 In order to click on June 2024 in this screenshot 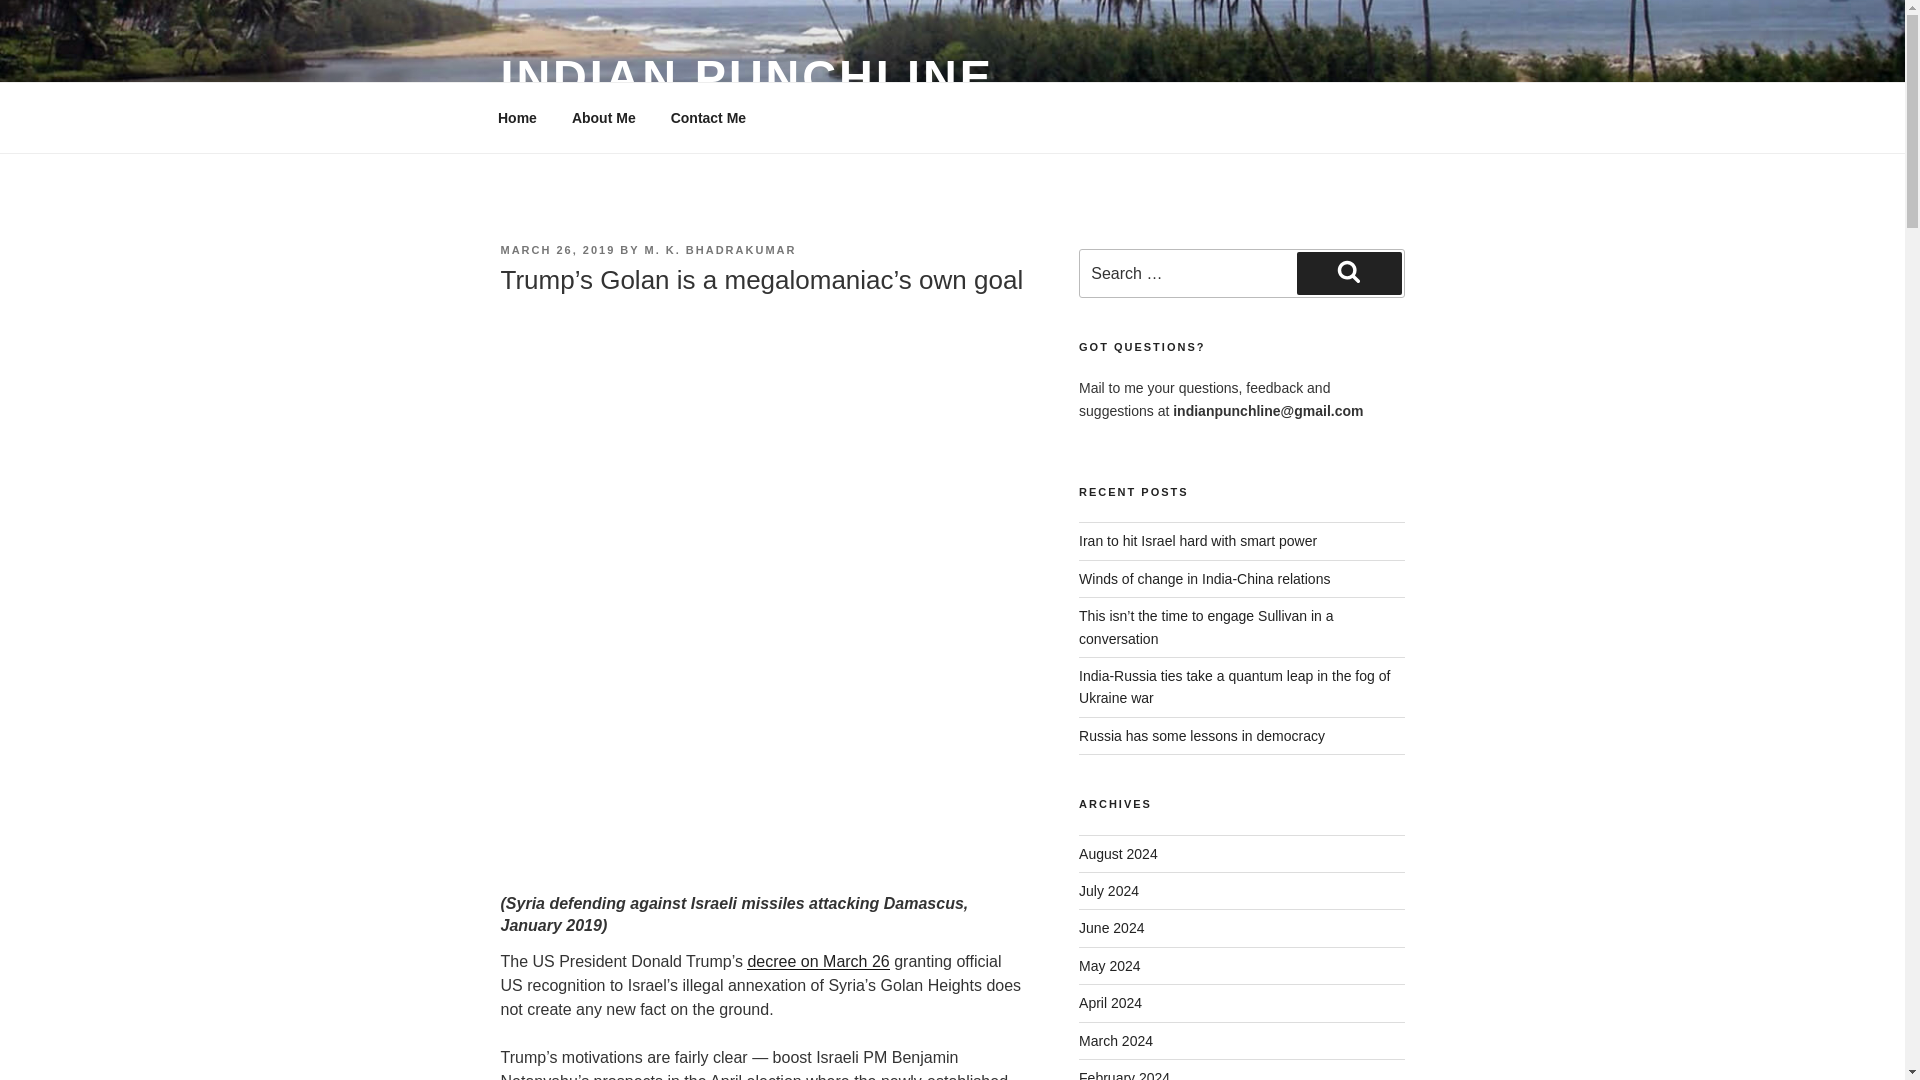, I will do `click(1112, 928)`.